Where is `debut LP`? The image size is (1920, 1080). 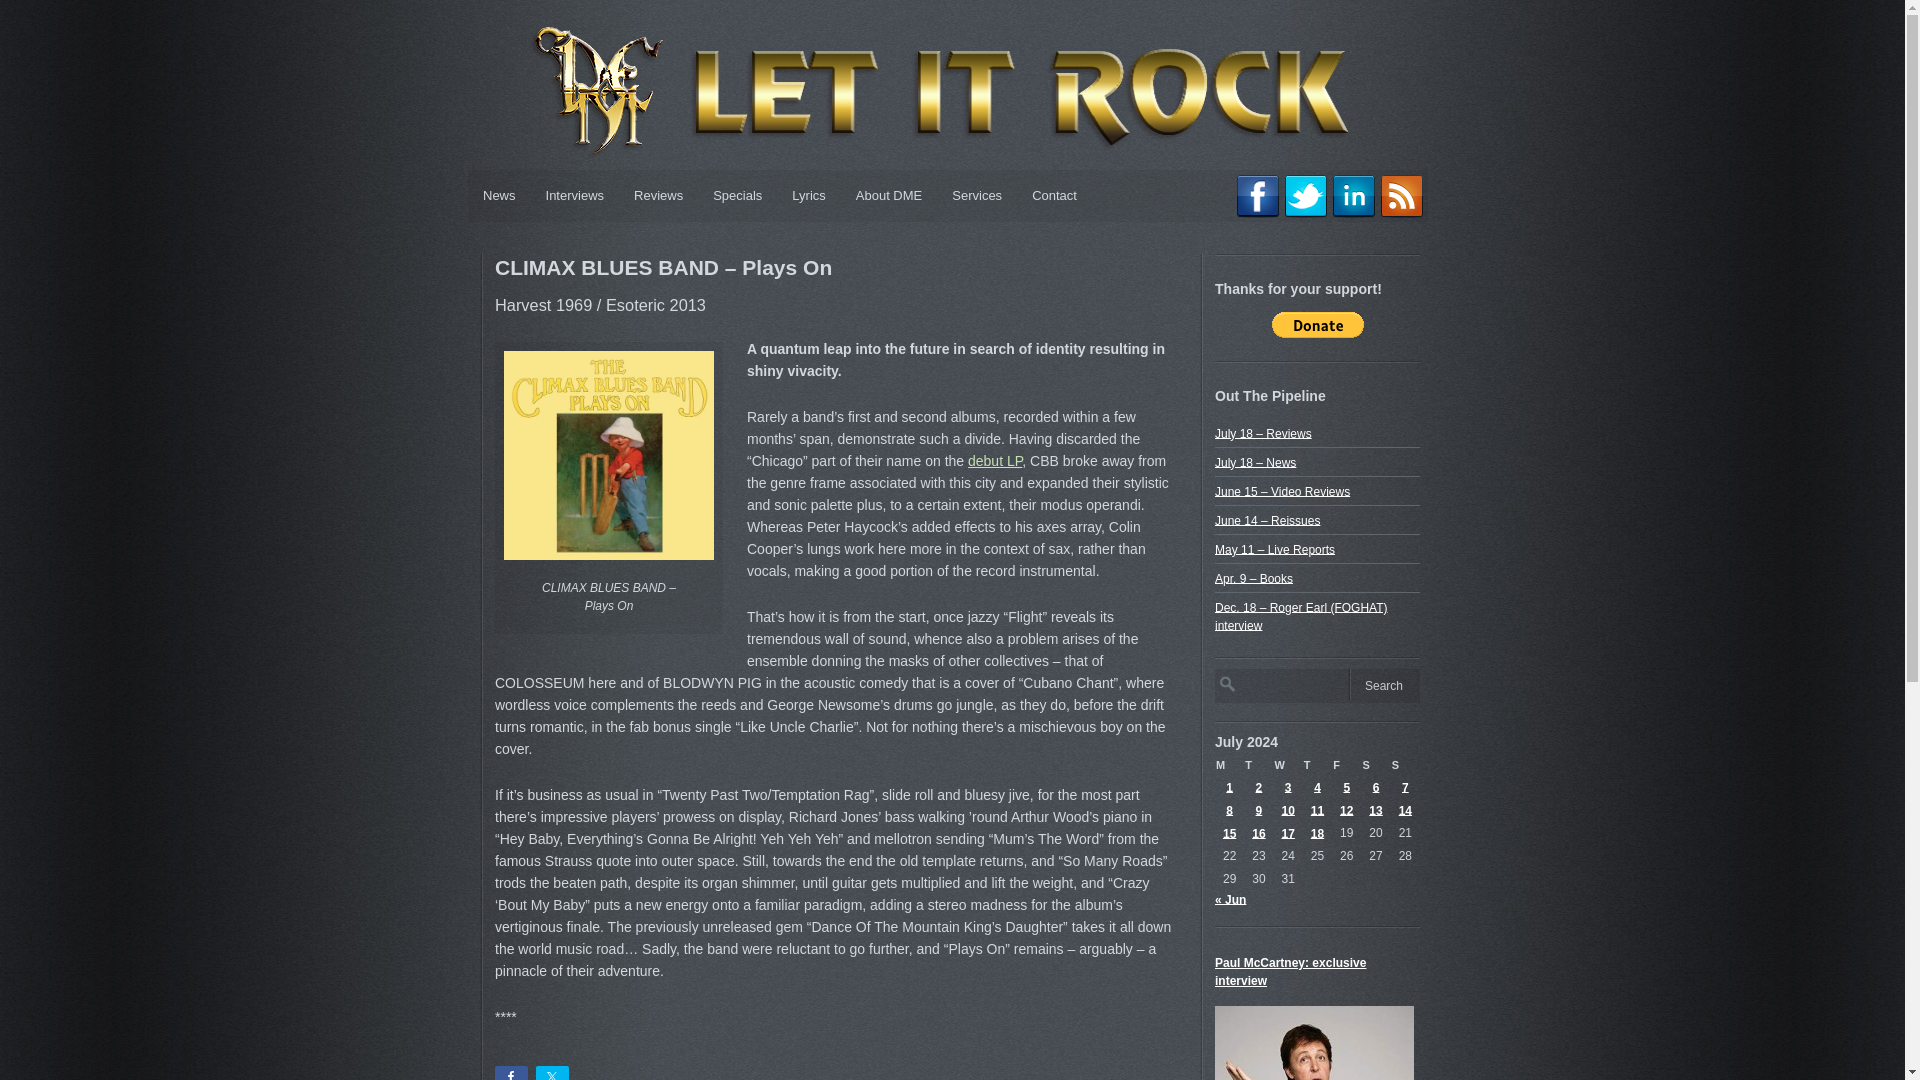 debut LP is located at coordinates (994, 460).